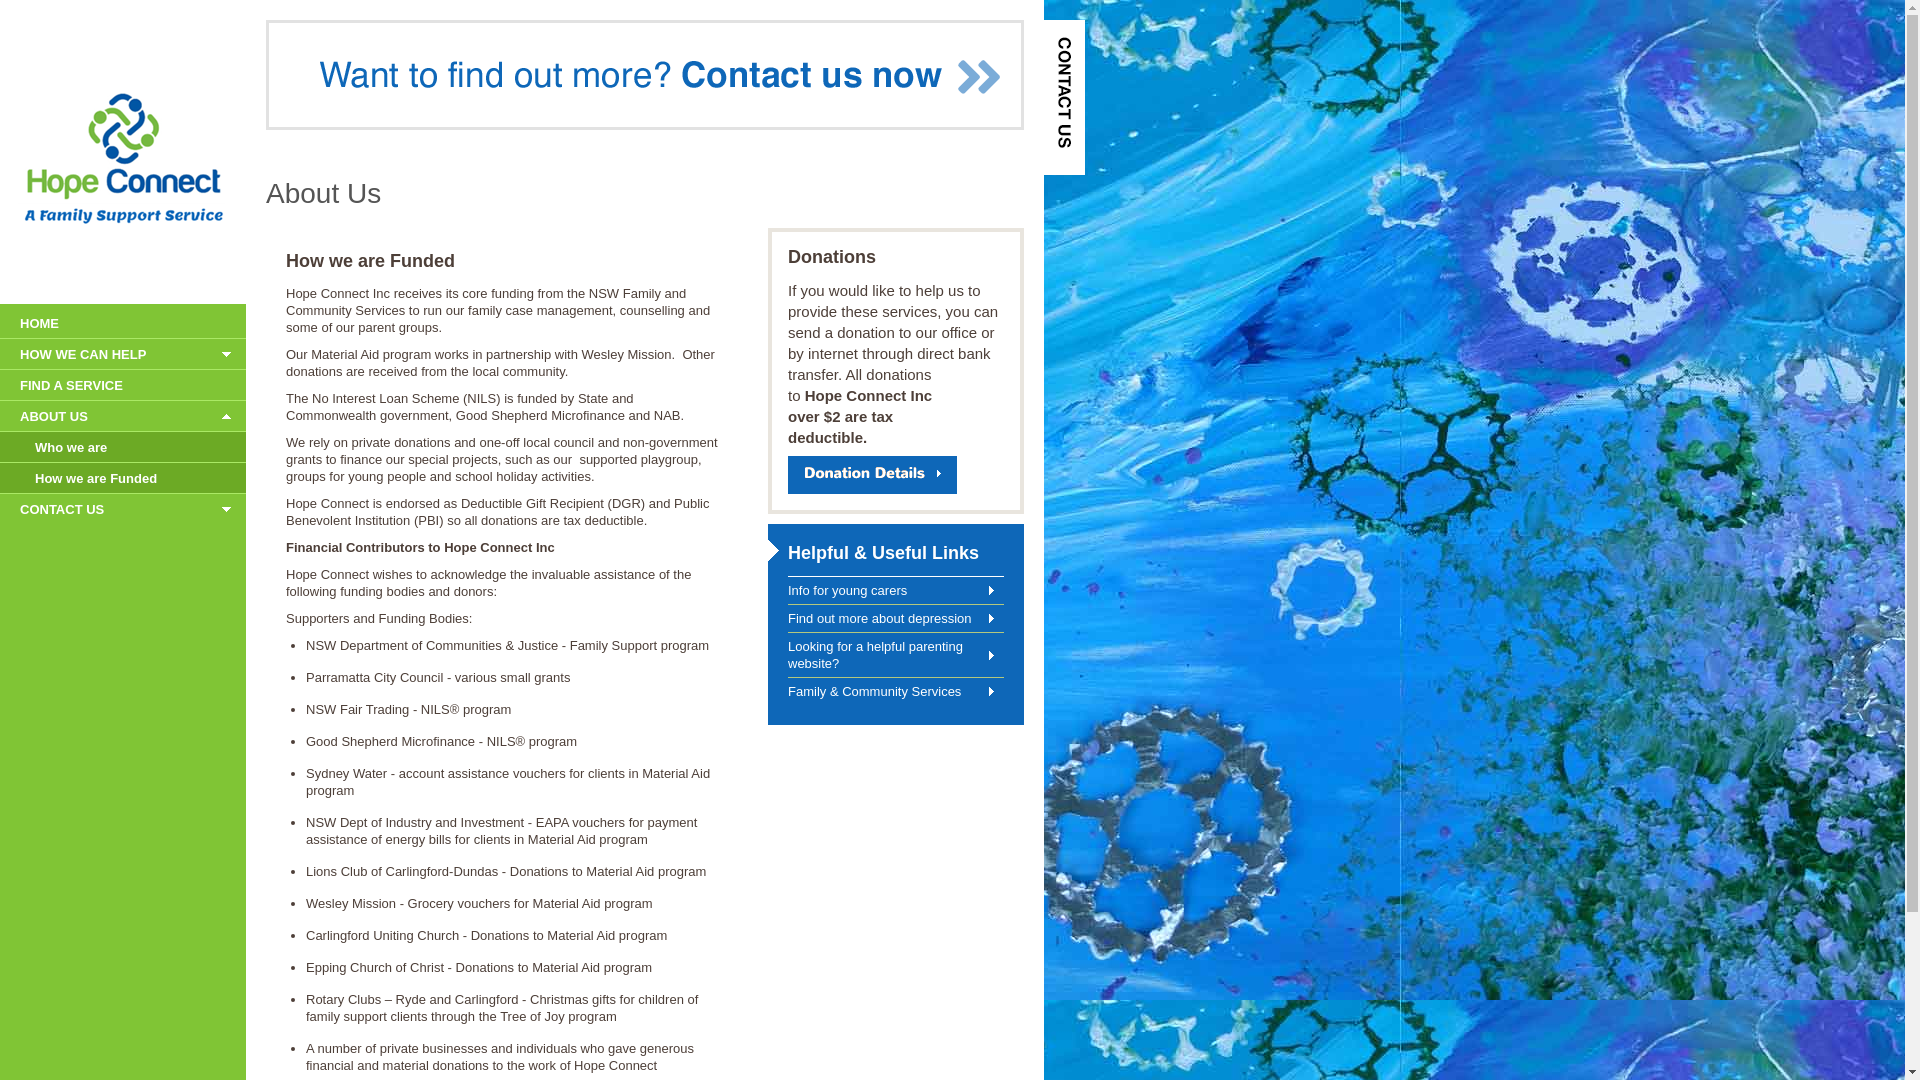  What do you see at coordinates (122, 323) in the screenshot?
I see `HOME` at bounding box center [122, 323].